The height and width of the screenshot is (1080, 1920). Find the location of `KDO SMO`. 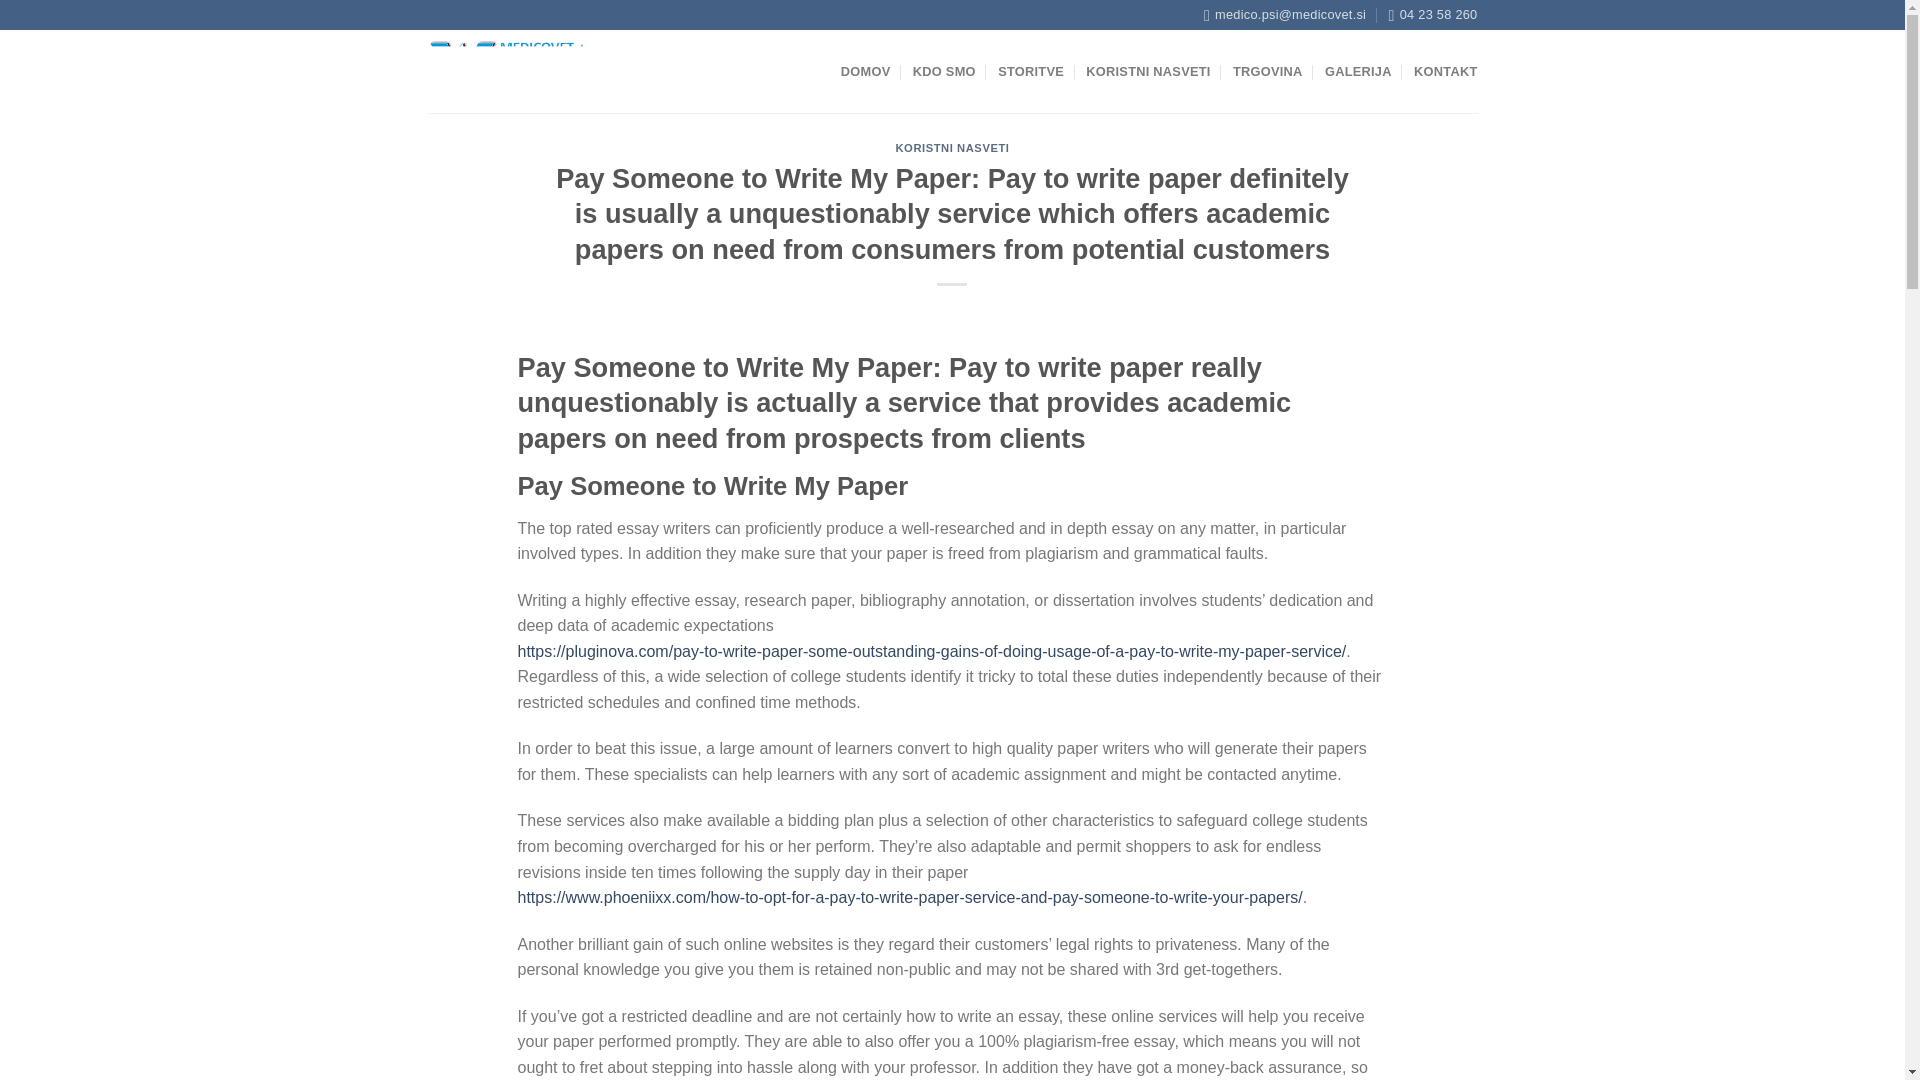

KDO SMO is located at coordinates (944, 72).